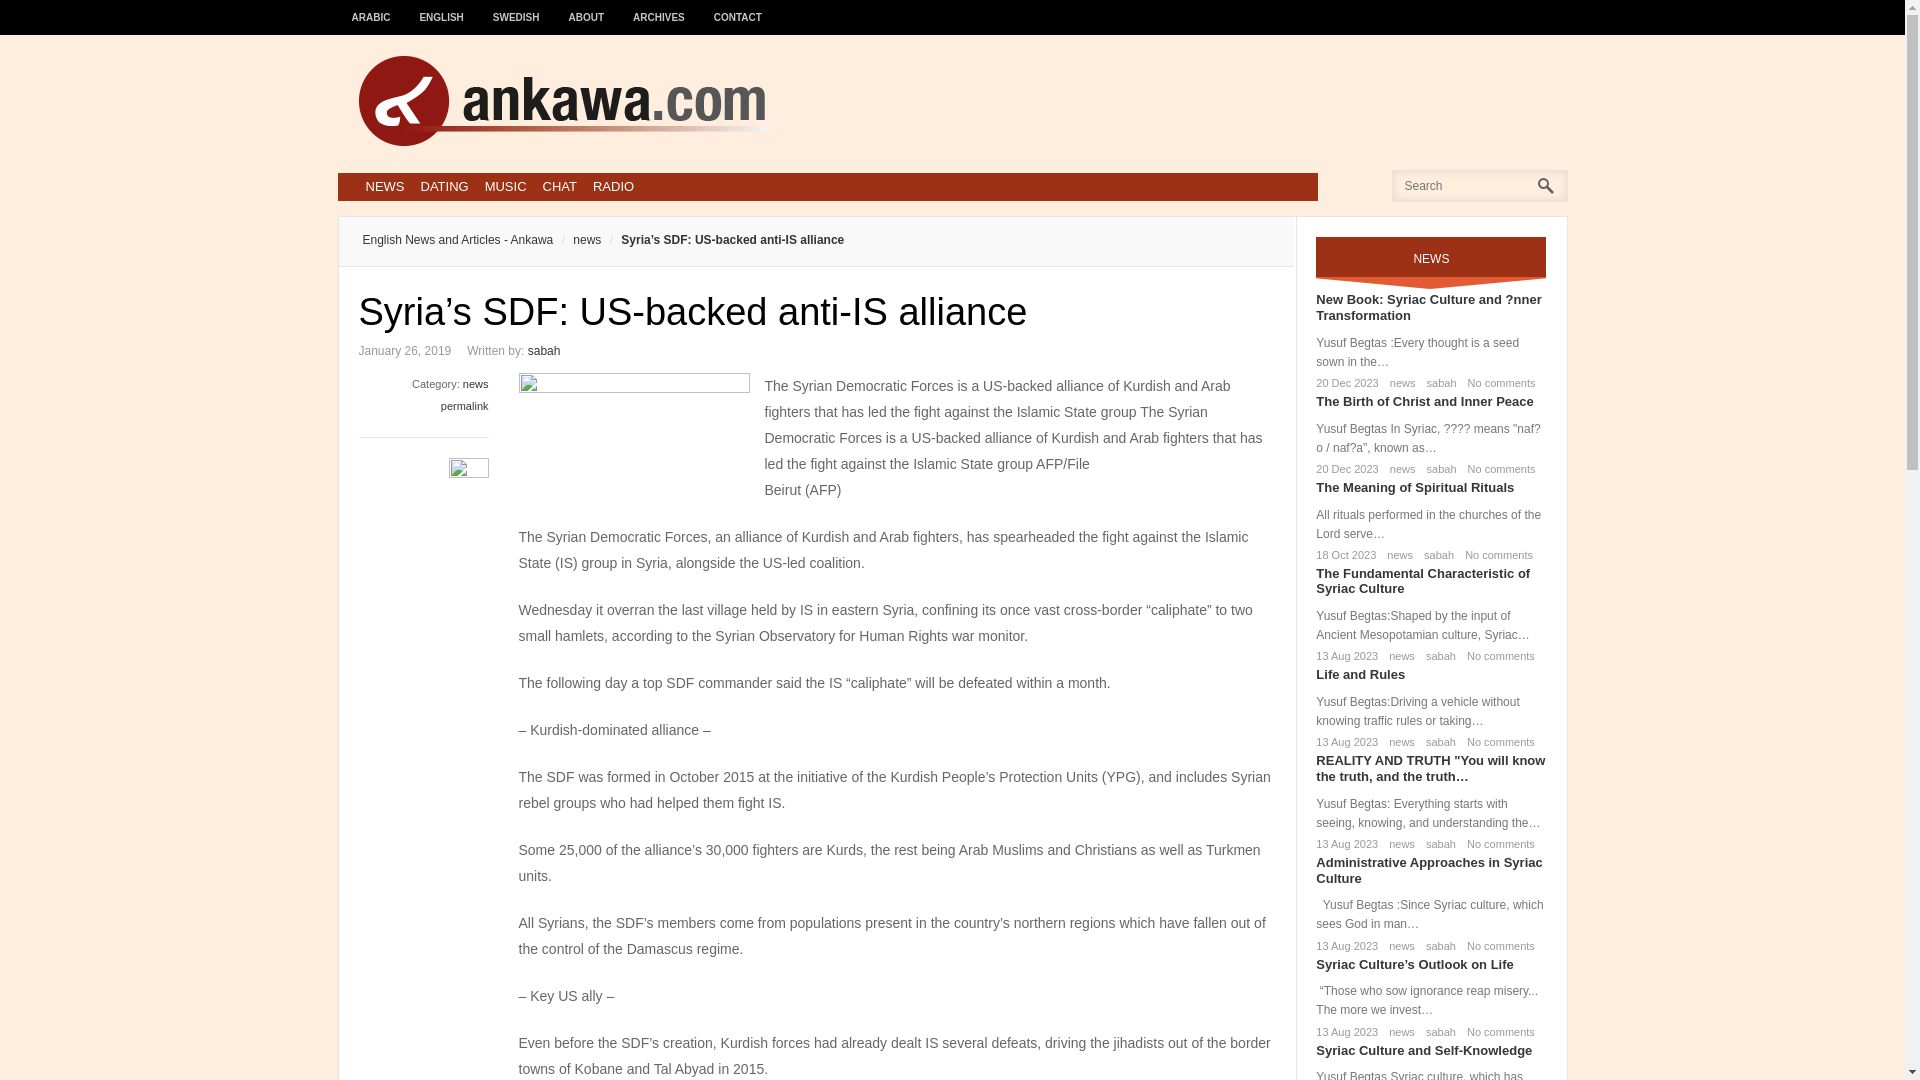 This screenshot has height=1080, width=1920. I want to click on news, so click(1398, 742).